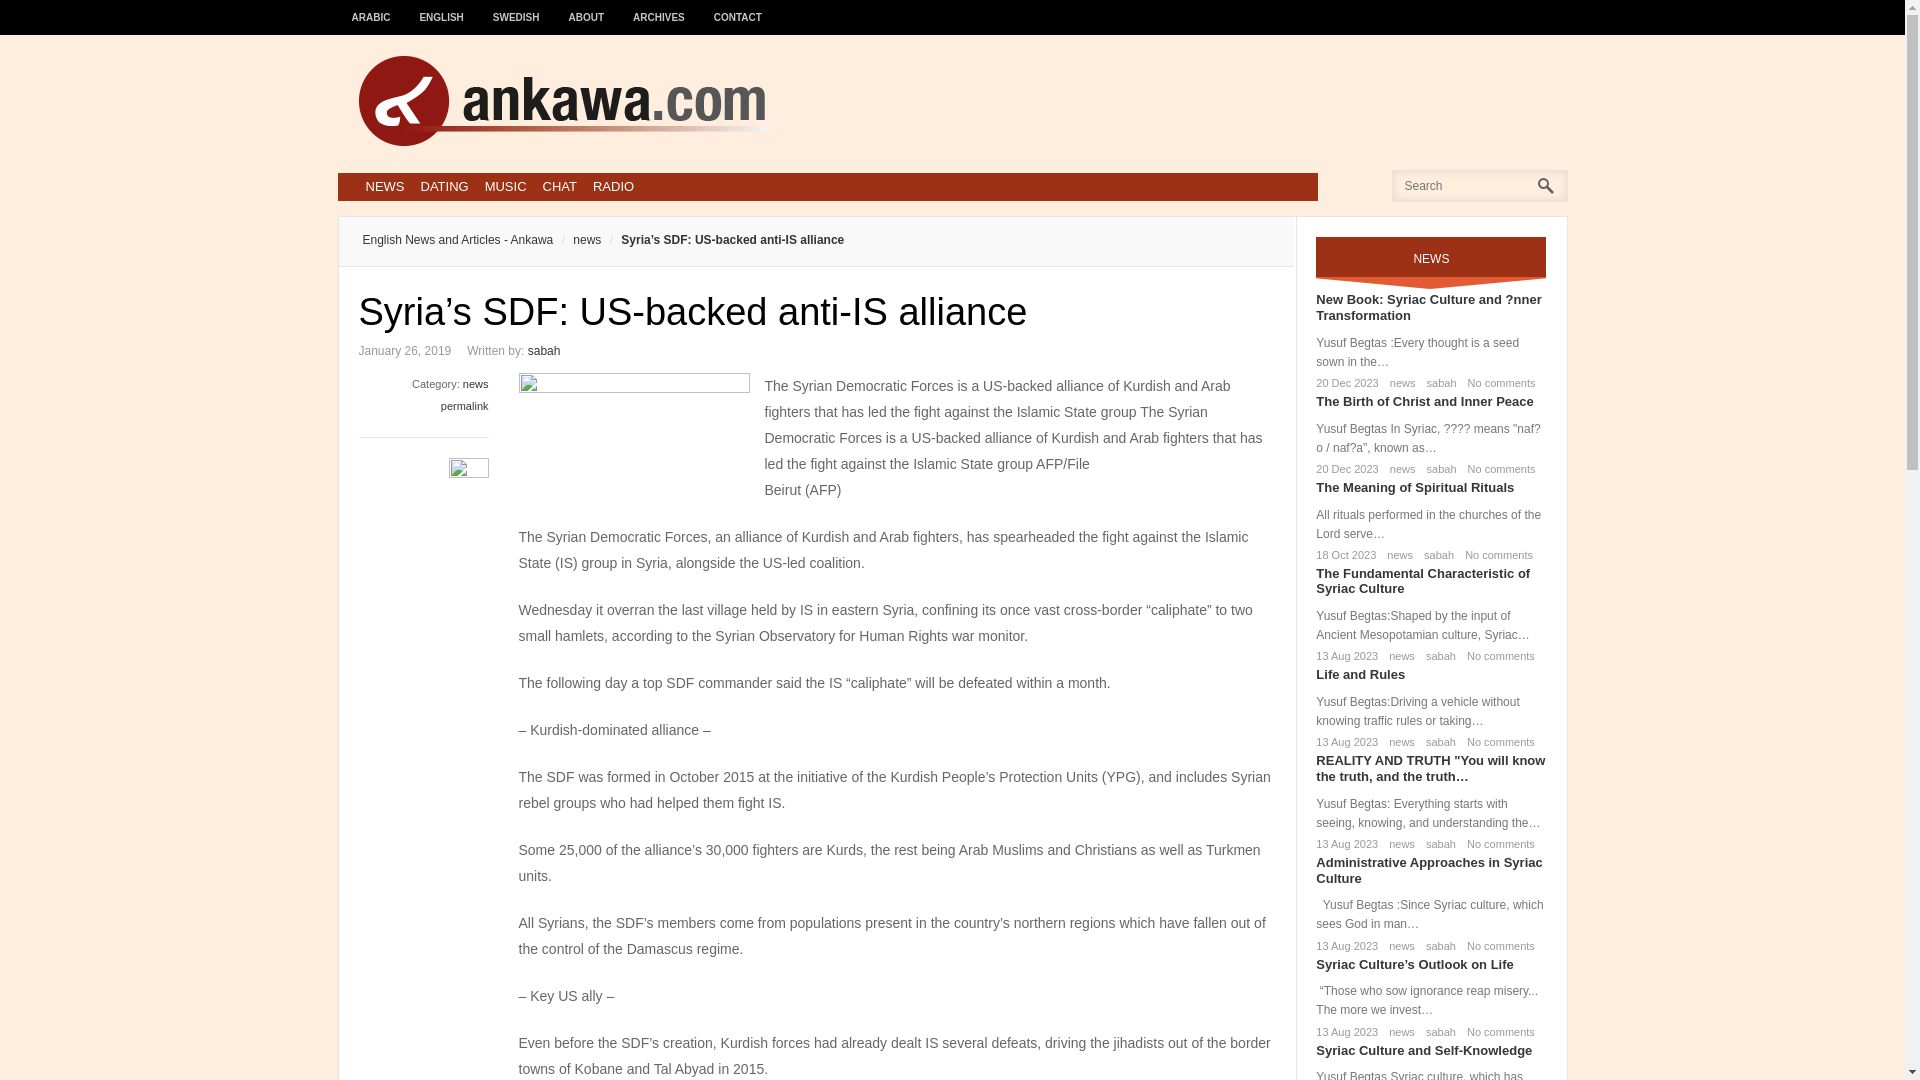 This screenshot has height=1080, width=1920. I want to click on news, so click(1398, 742).